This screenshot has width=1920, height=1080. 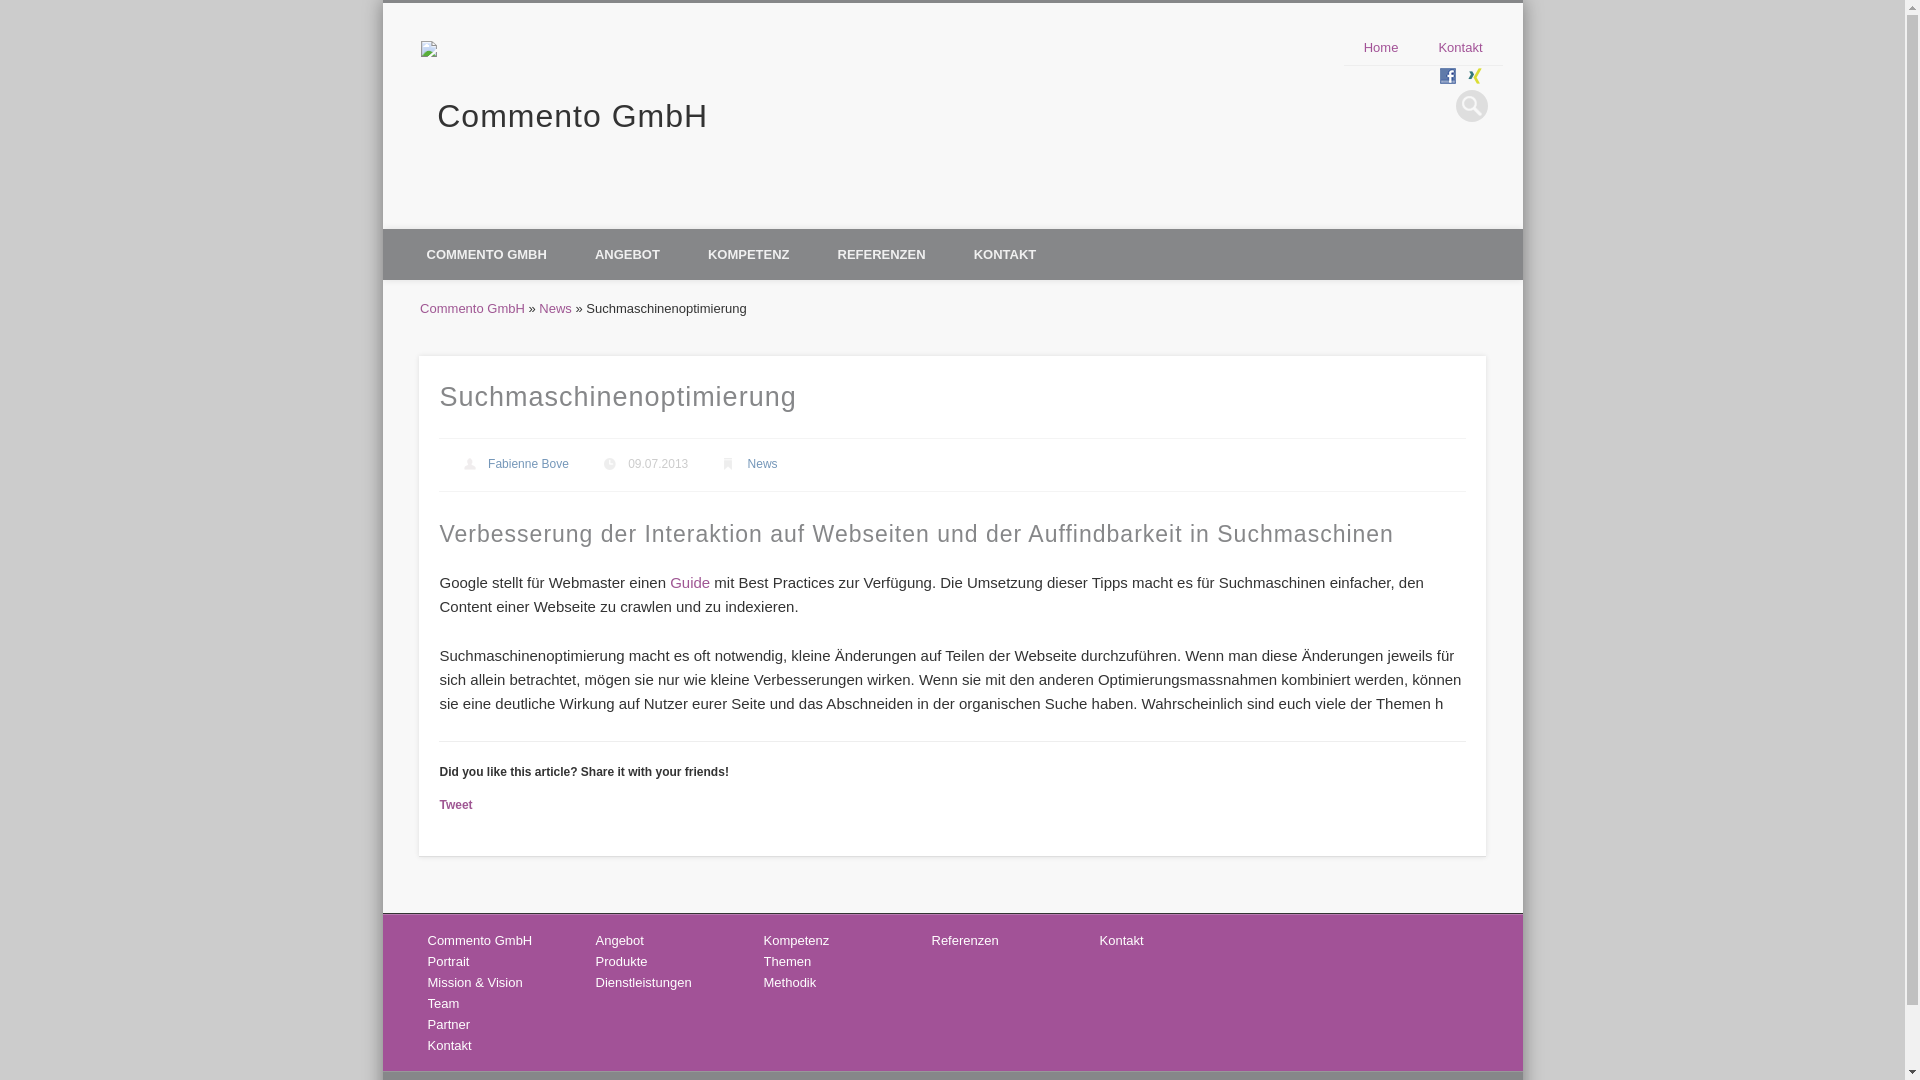 I want to click on Commento GmbH, so click(x=844, y=78).